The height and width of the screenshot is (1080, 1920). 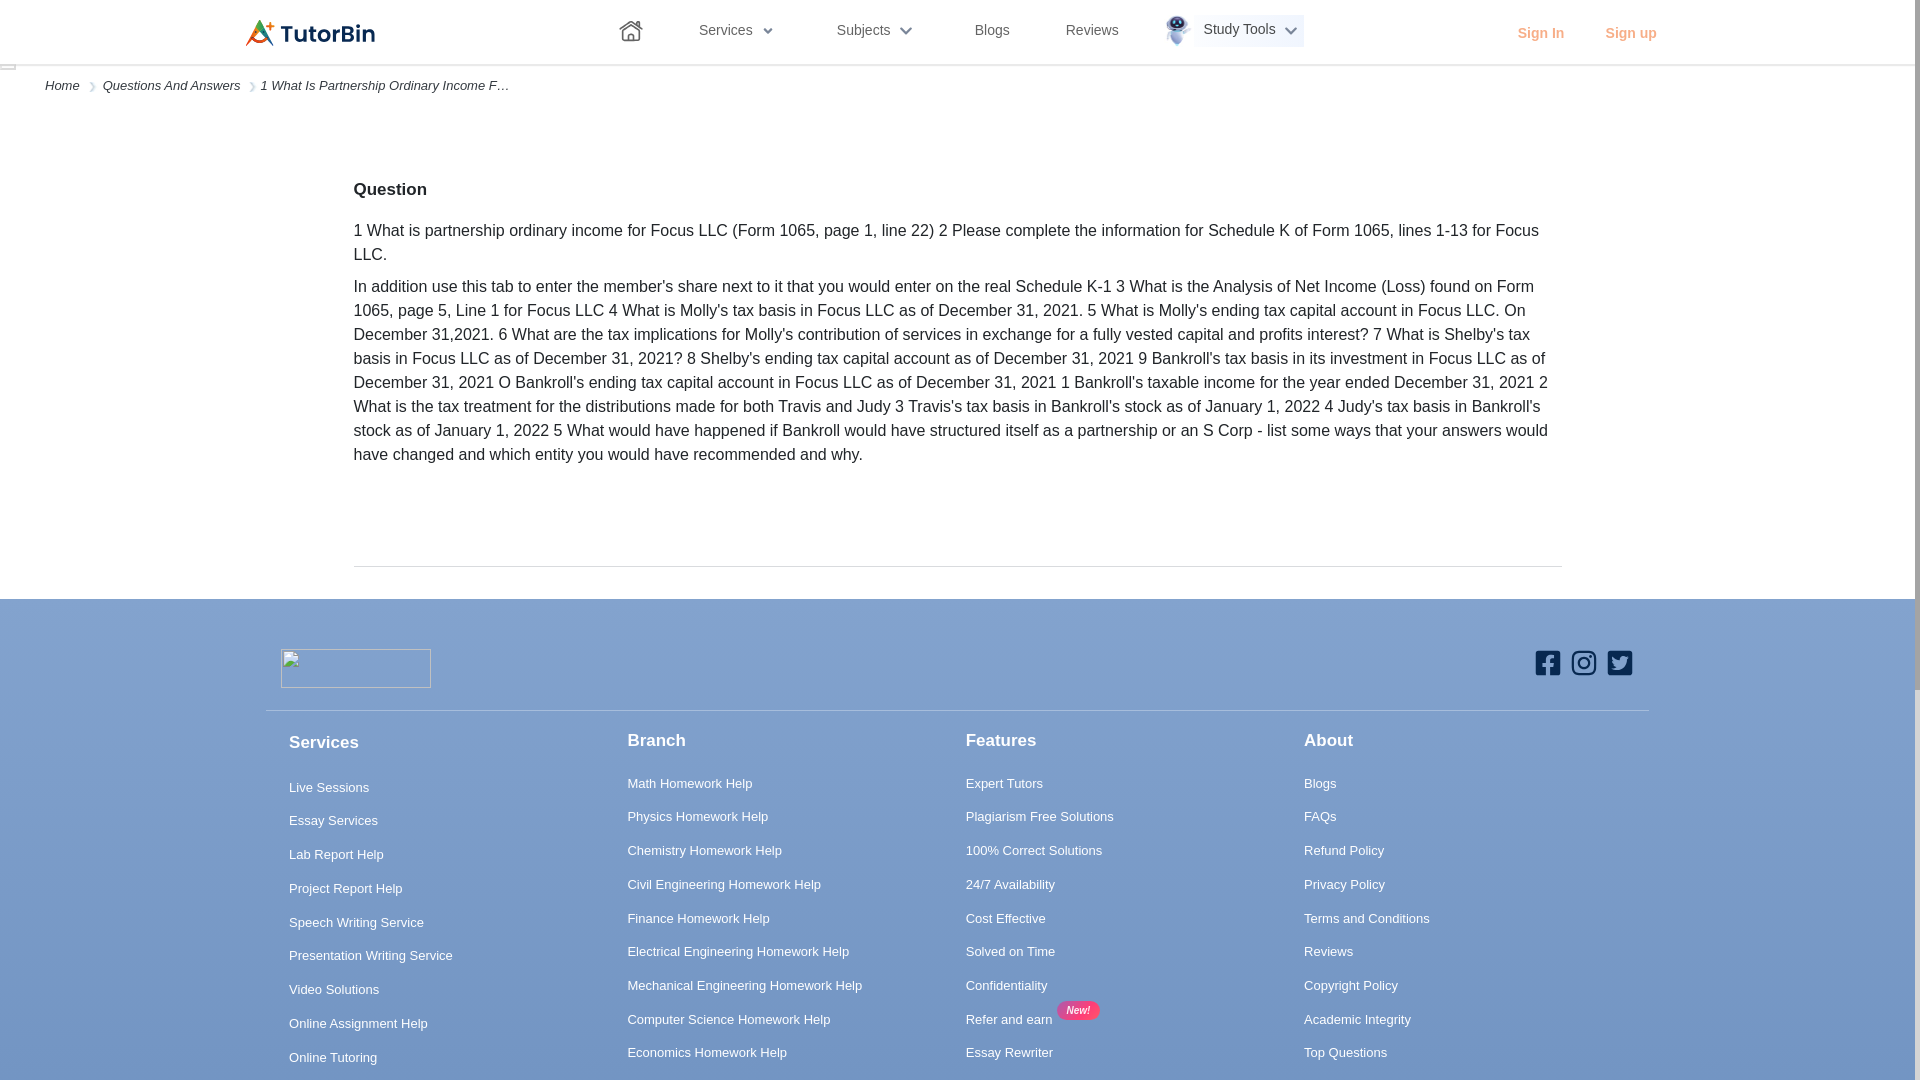 I want to click on Home, so click(x=62, y=85).